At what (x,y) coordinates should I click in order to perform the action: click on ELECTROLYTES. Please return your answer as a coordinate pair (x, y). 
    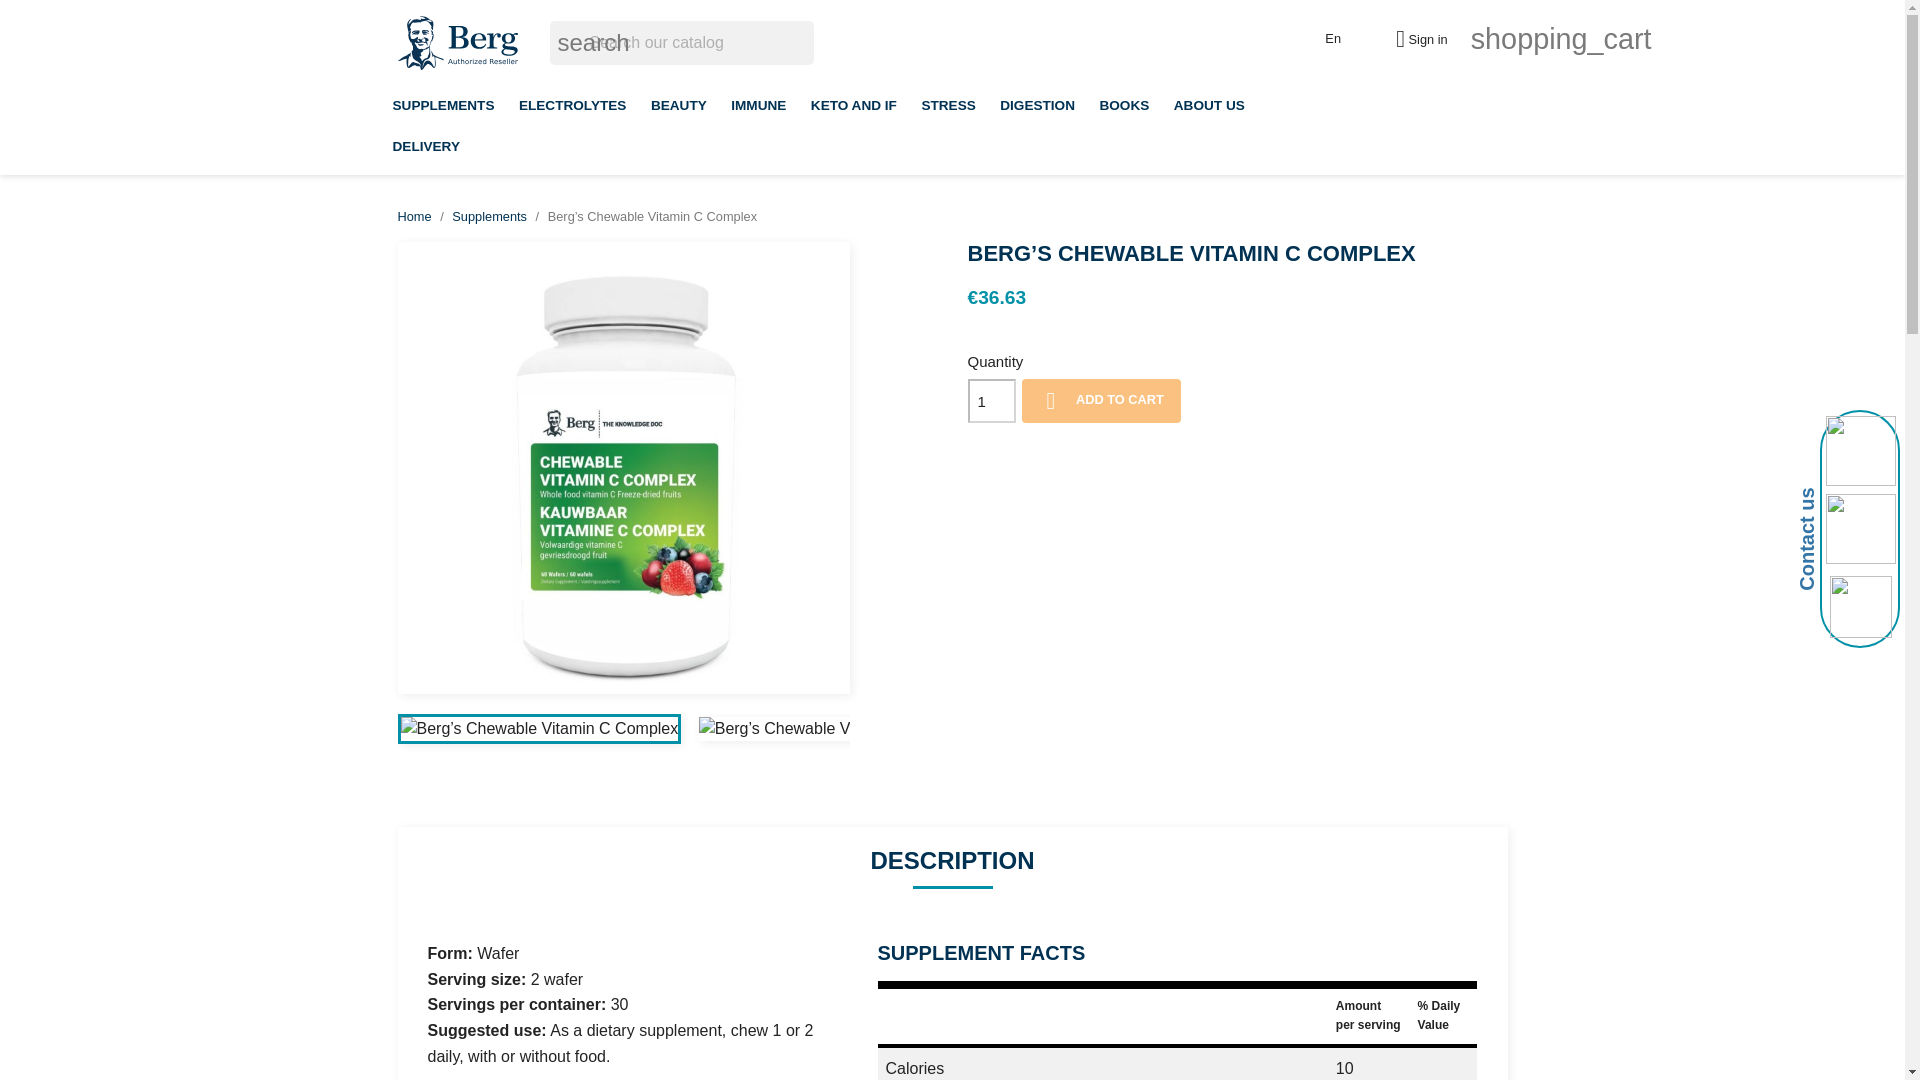
    Looking at the image, I should click on (572, 106).